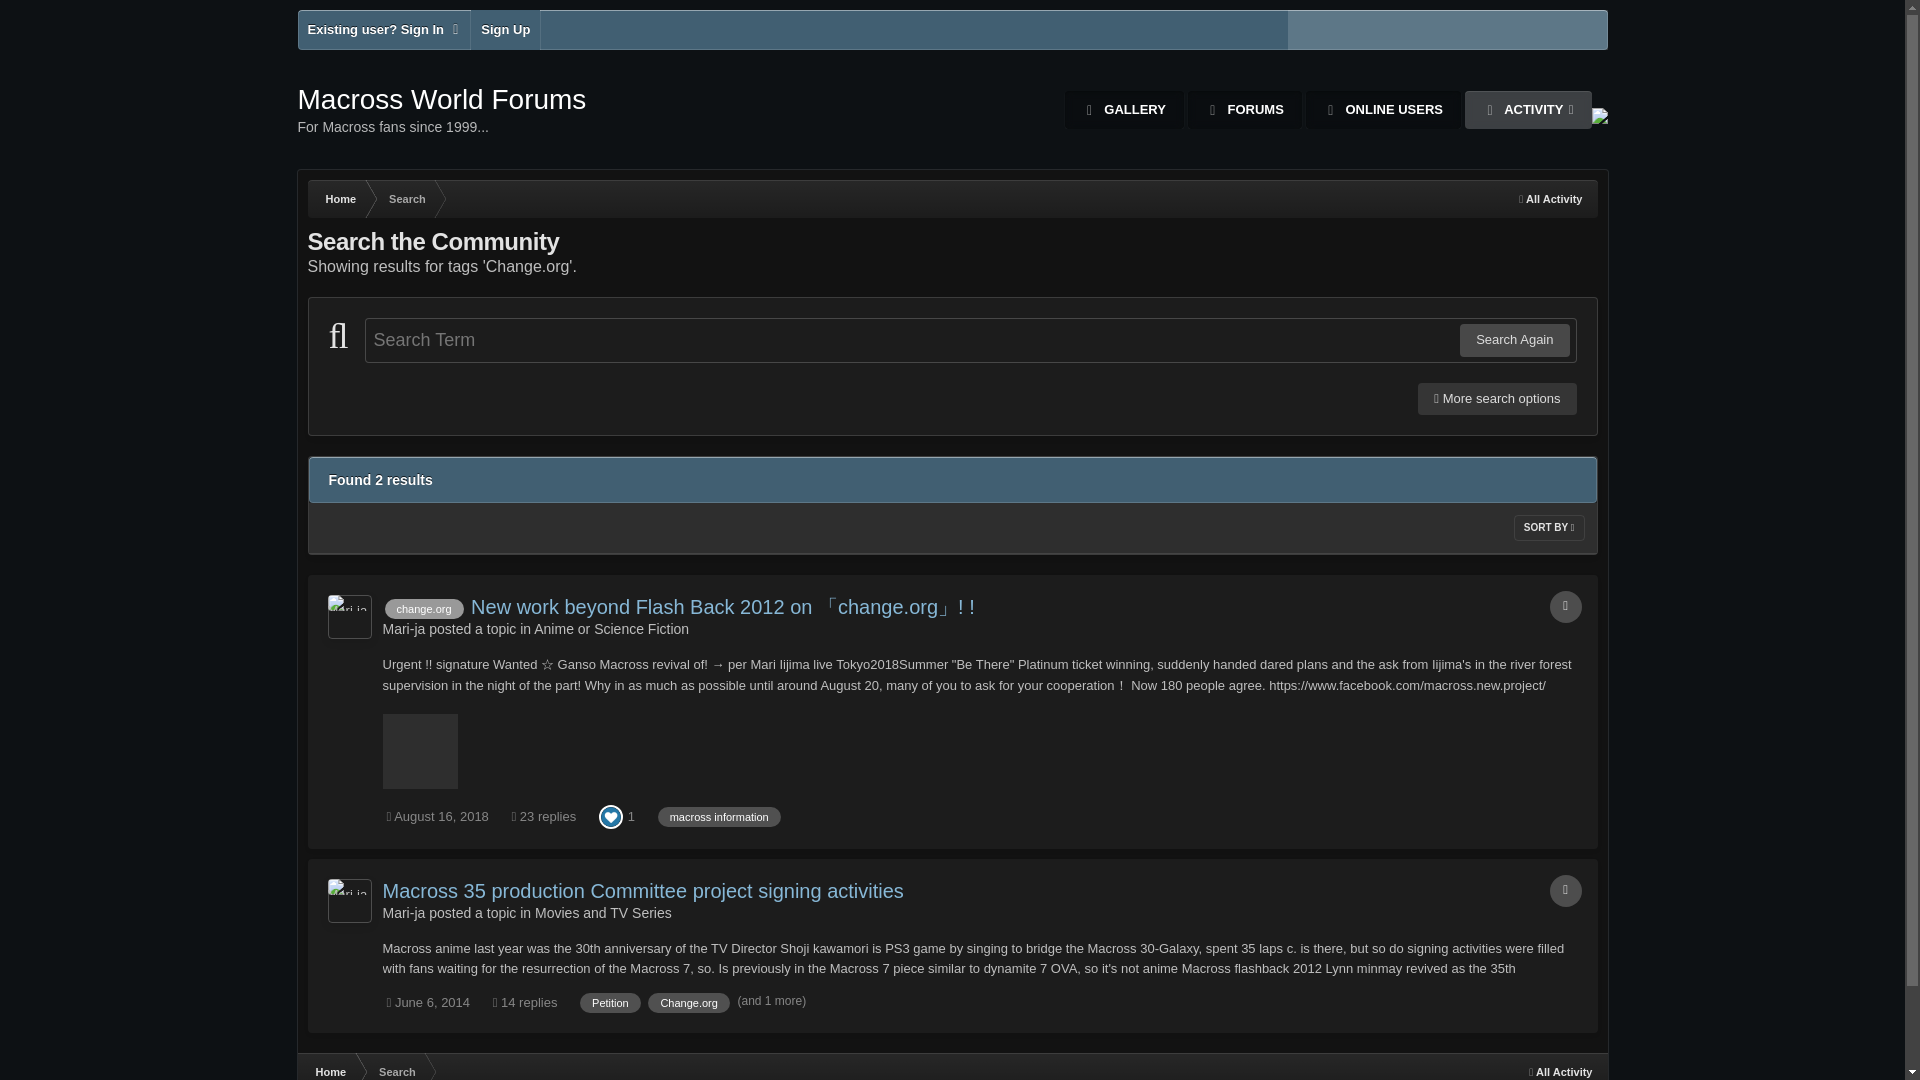 This screenshot has height=1080, width=1920. Describe the element at coordinates (340, 199) in the screenshot. I see `Home` at that location.